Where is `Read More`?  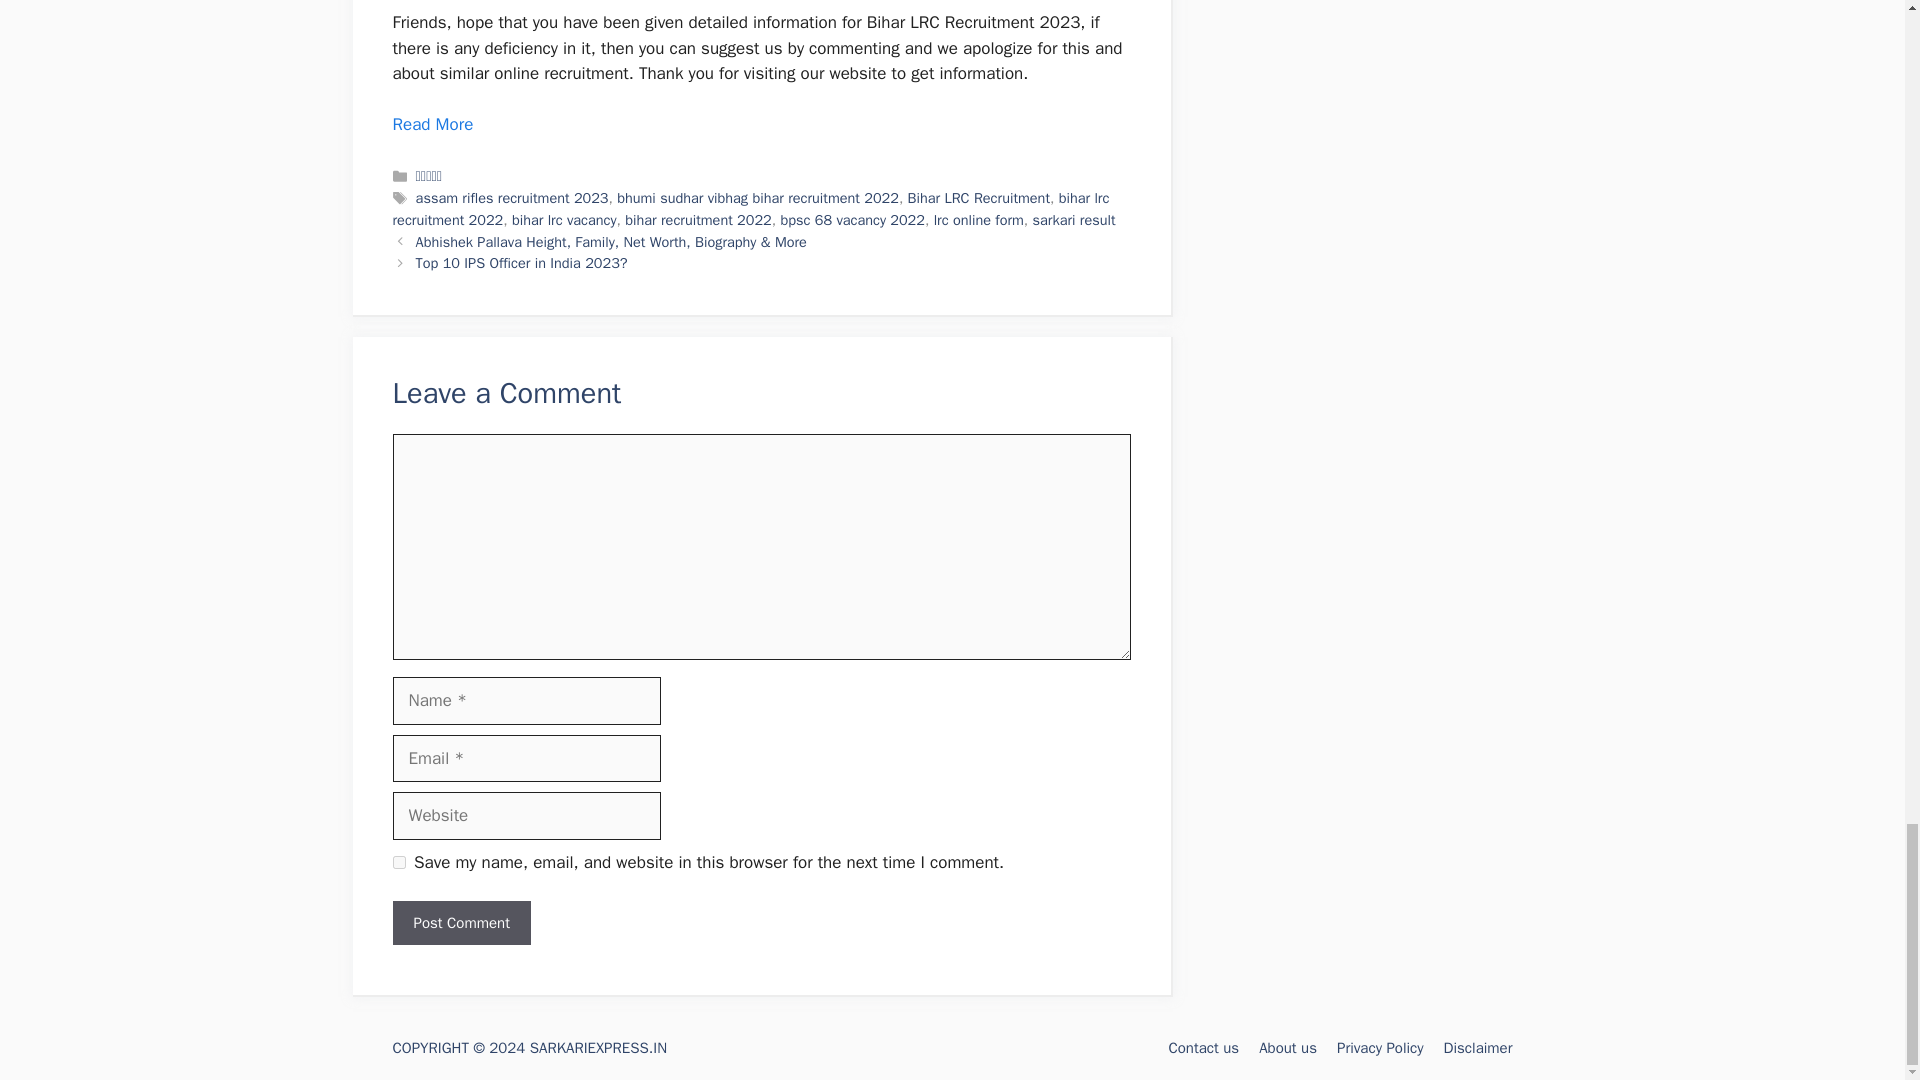
Read More is located at coordinates (432, 124).